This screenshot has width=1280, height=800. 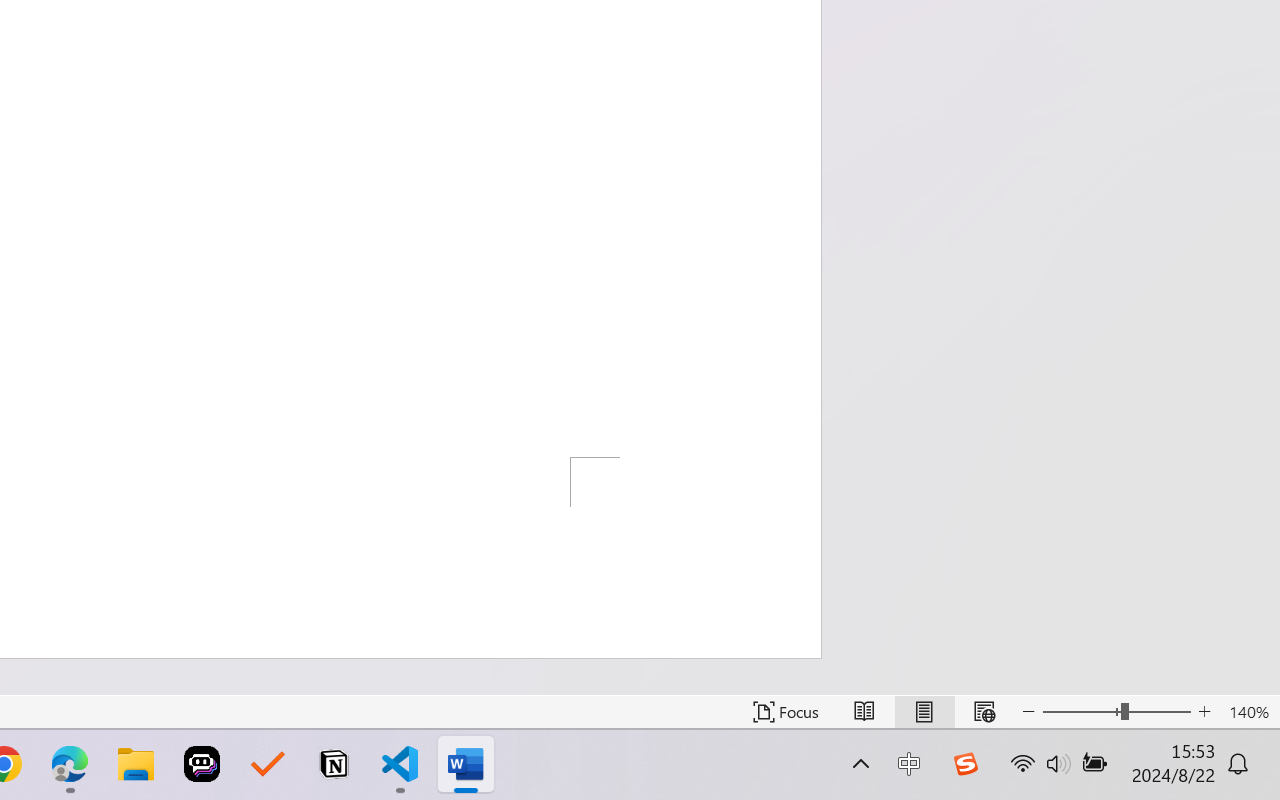 I want to click on Class: Image, so click(x=965, y=764).